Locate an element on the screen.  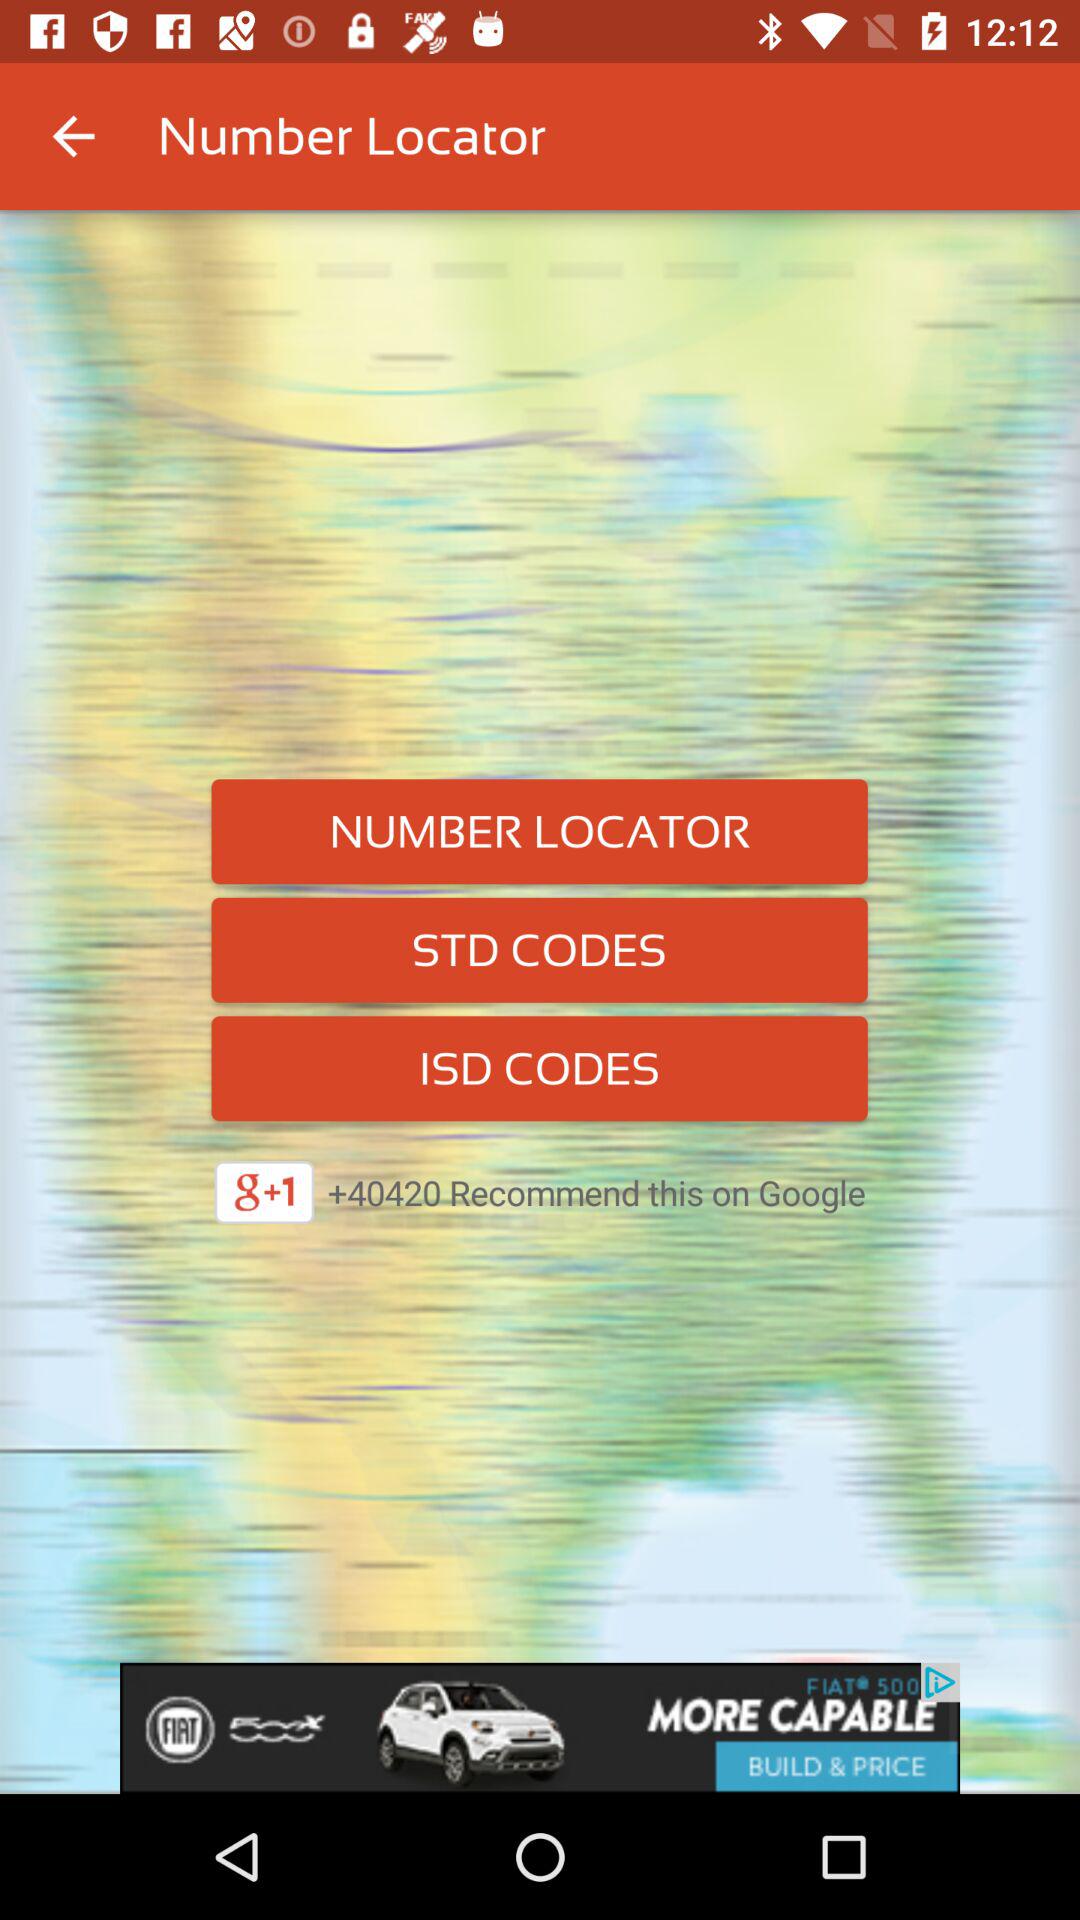
open car advertisement is located at coordinates (540, 1728).